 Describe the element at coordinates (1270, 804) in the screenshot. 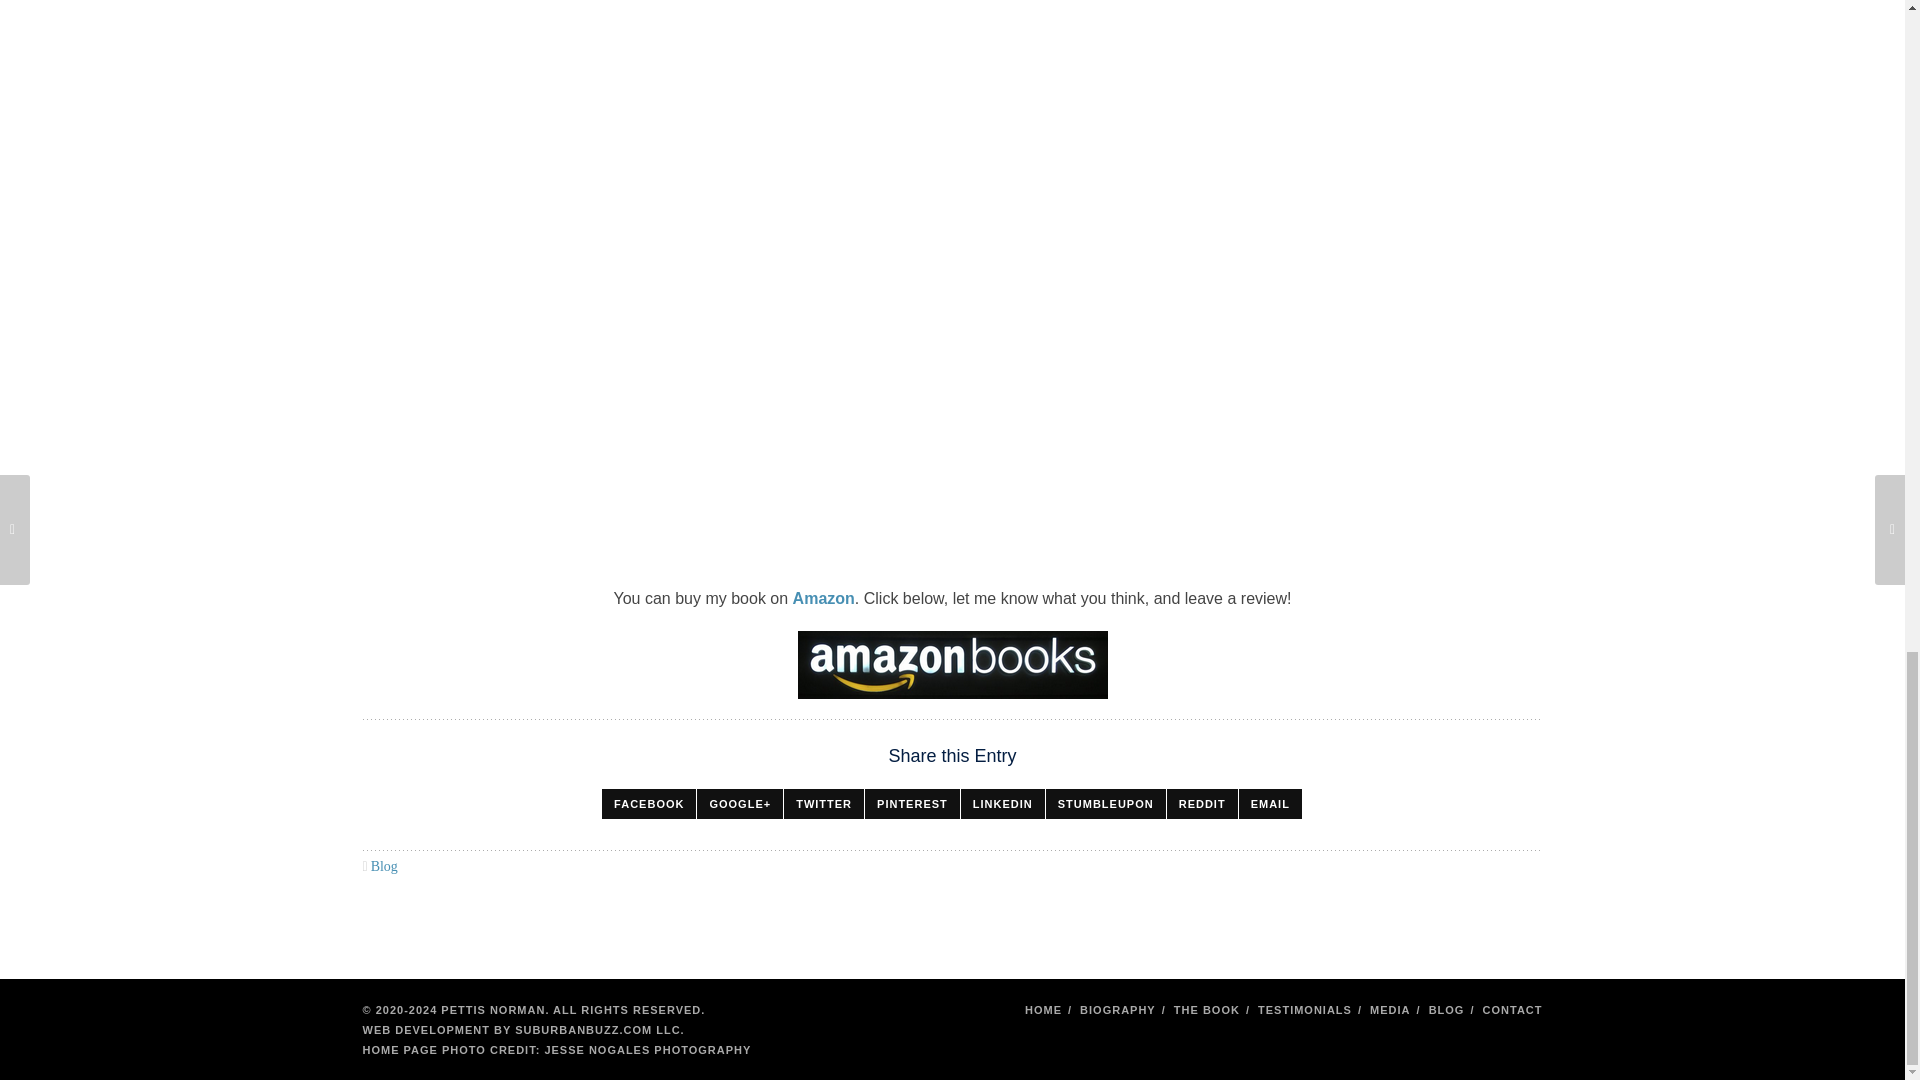

I see `EMAIL` at that location.